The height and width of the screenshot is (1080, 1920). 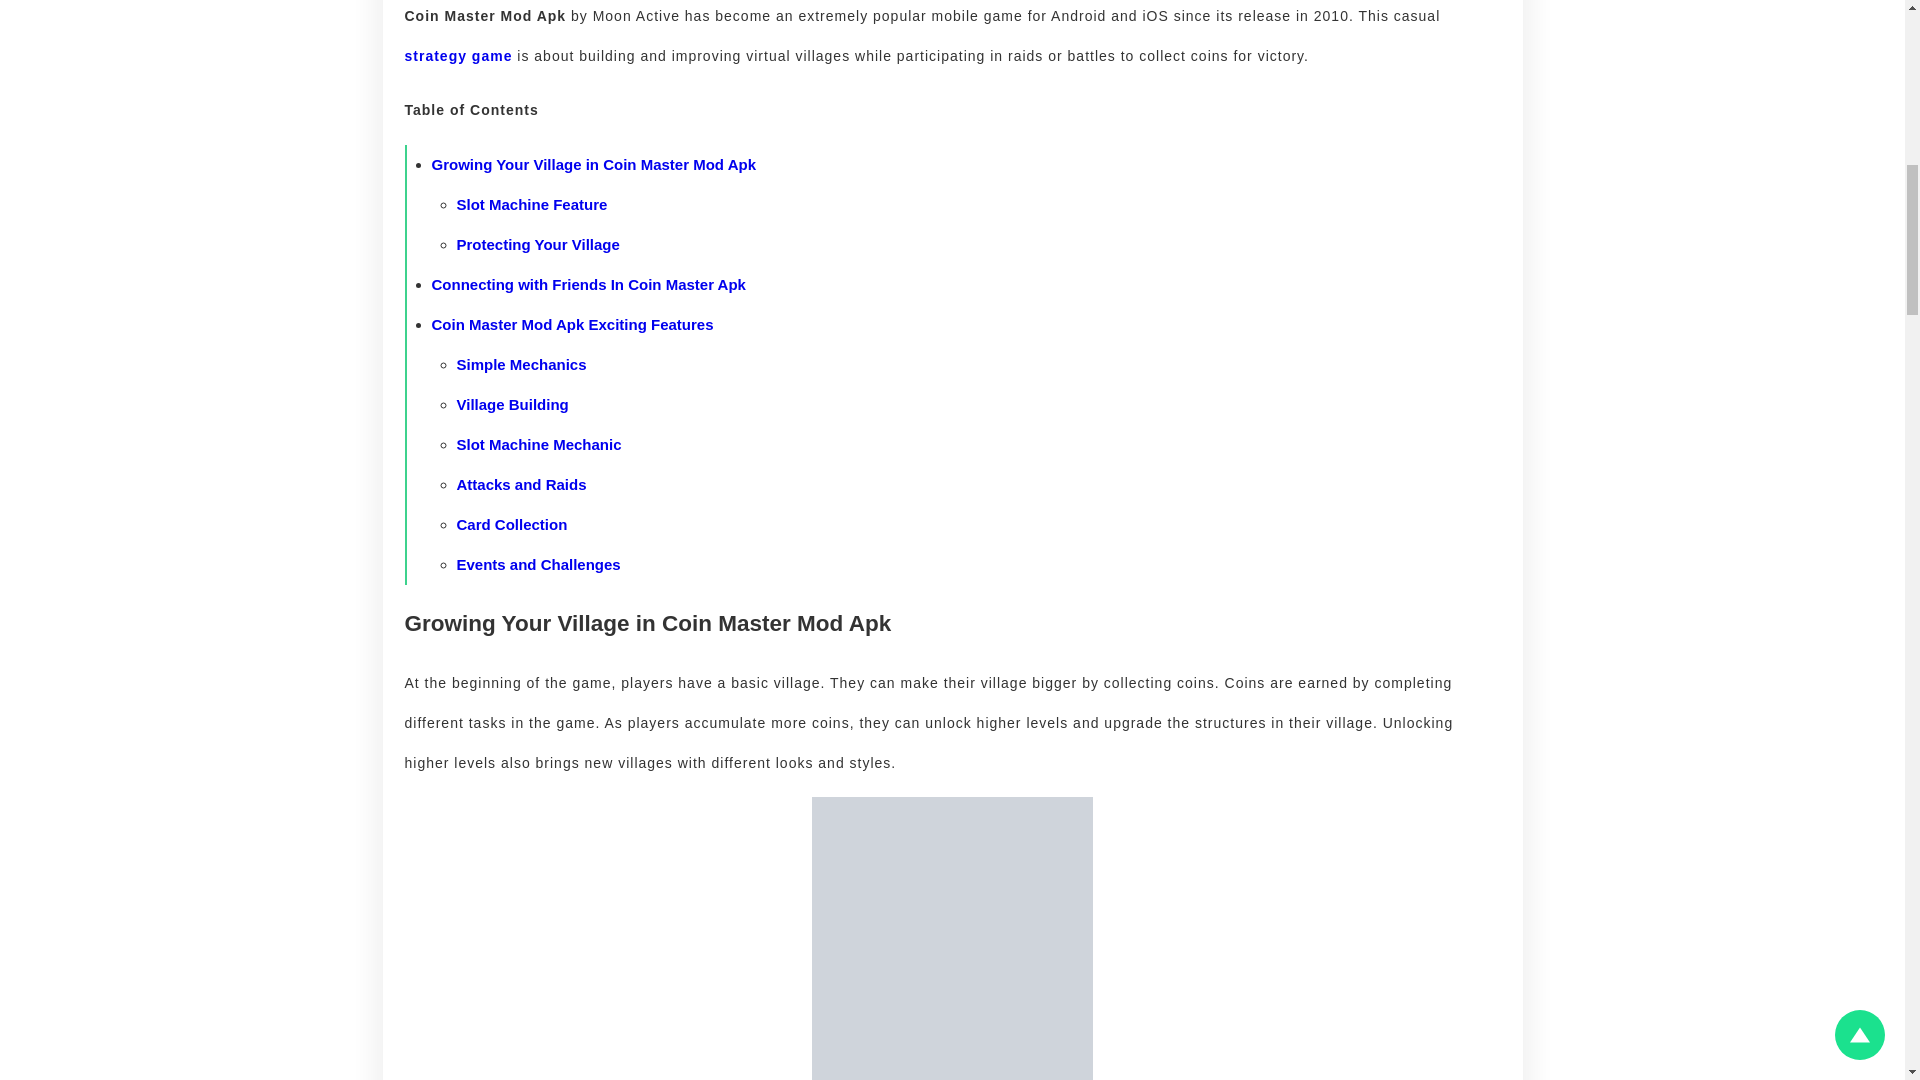 I want to click on strategy game, so click(x=458, y=55).